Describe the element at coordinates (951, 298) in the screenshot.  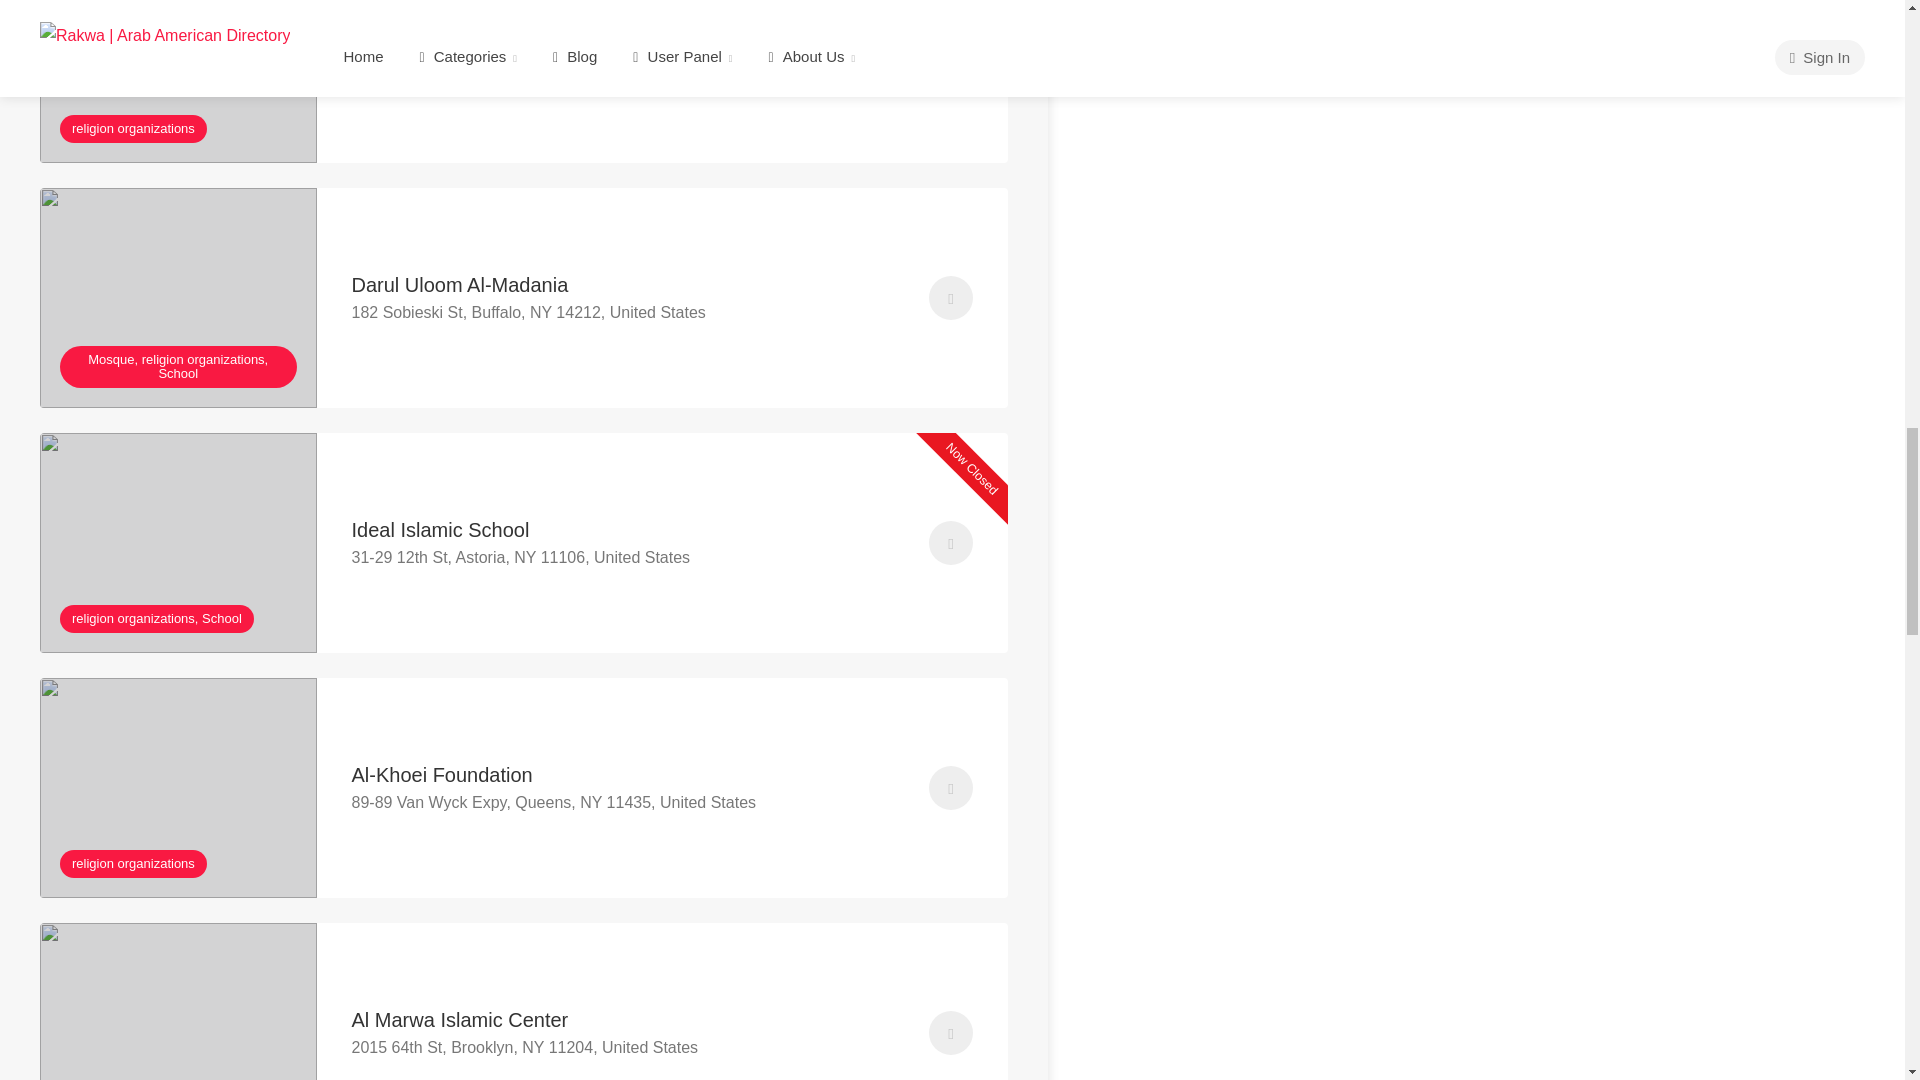
I see `Login To Bookmark Items` at that location.